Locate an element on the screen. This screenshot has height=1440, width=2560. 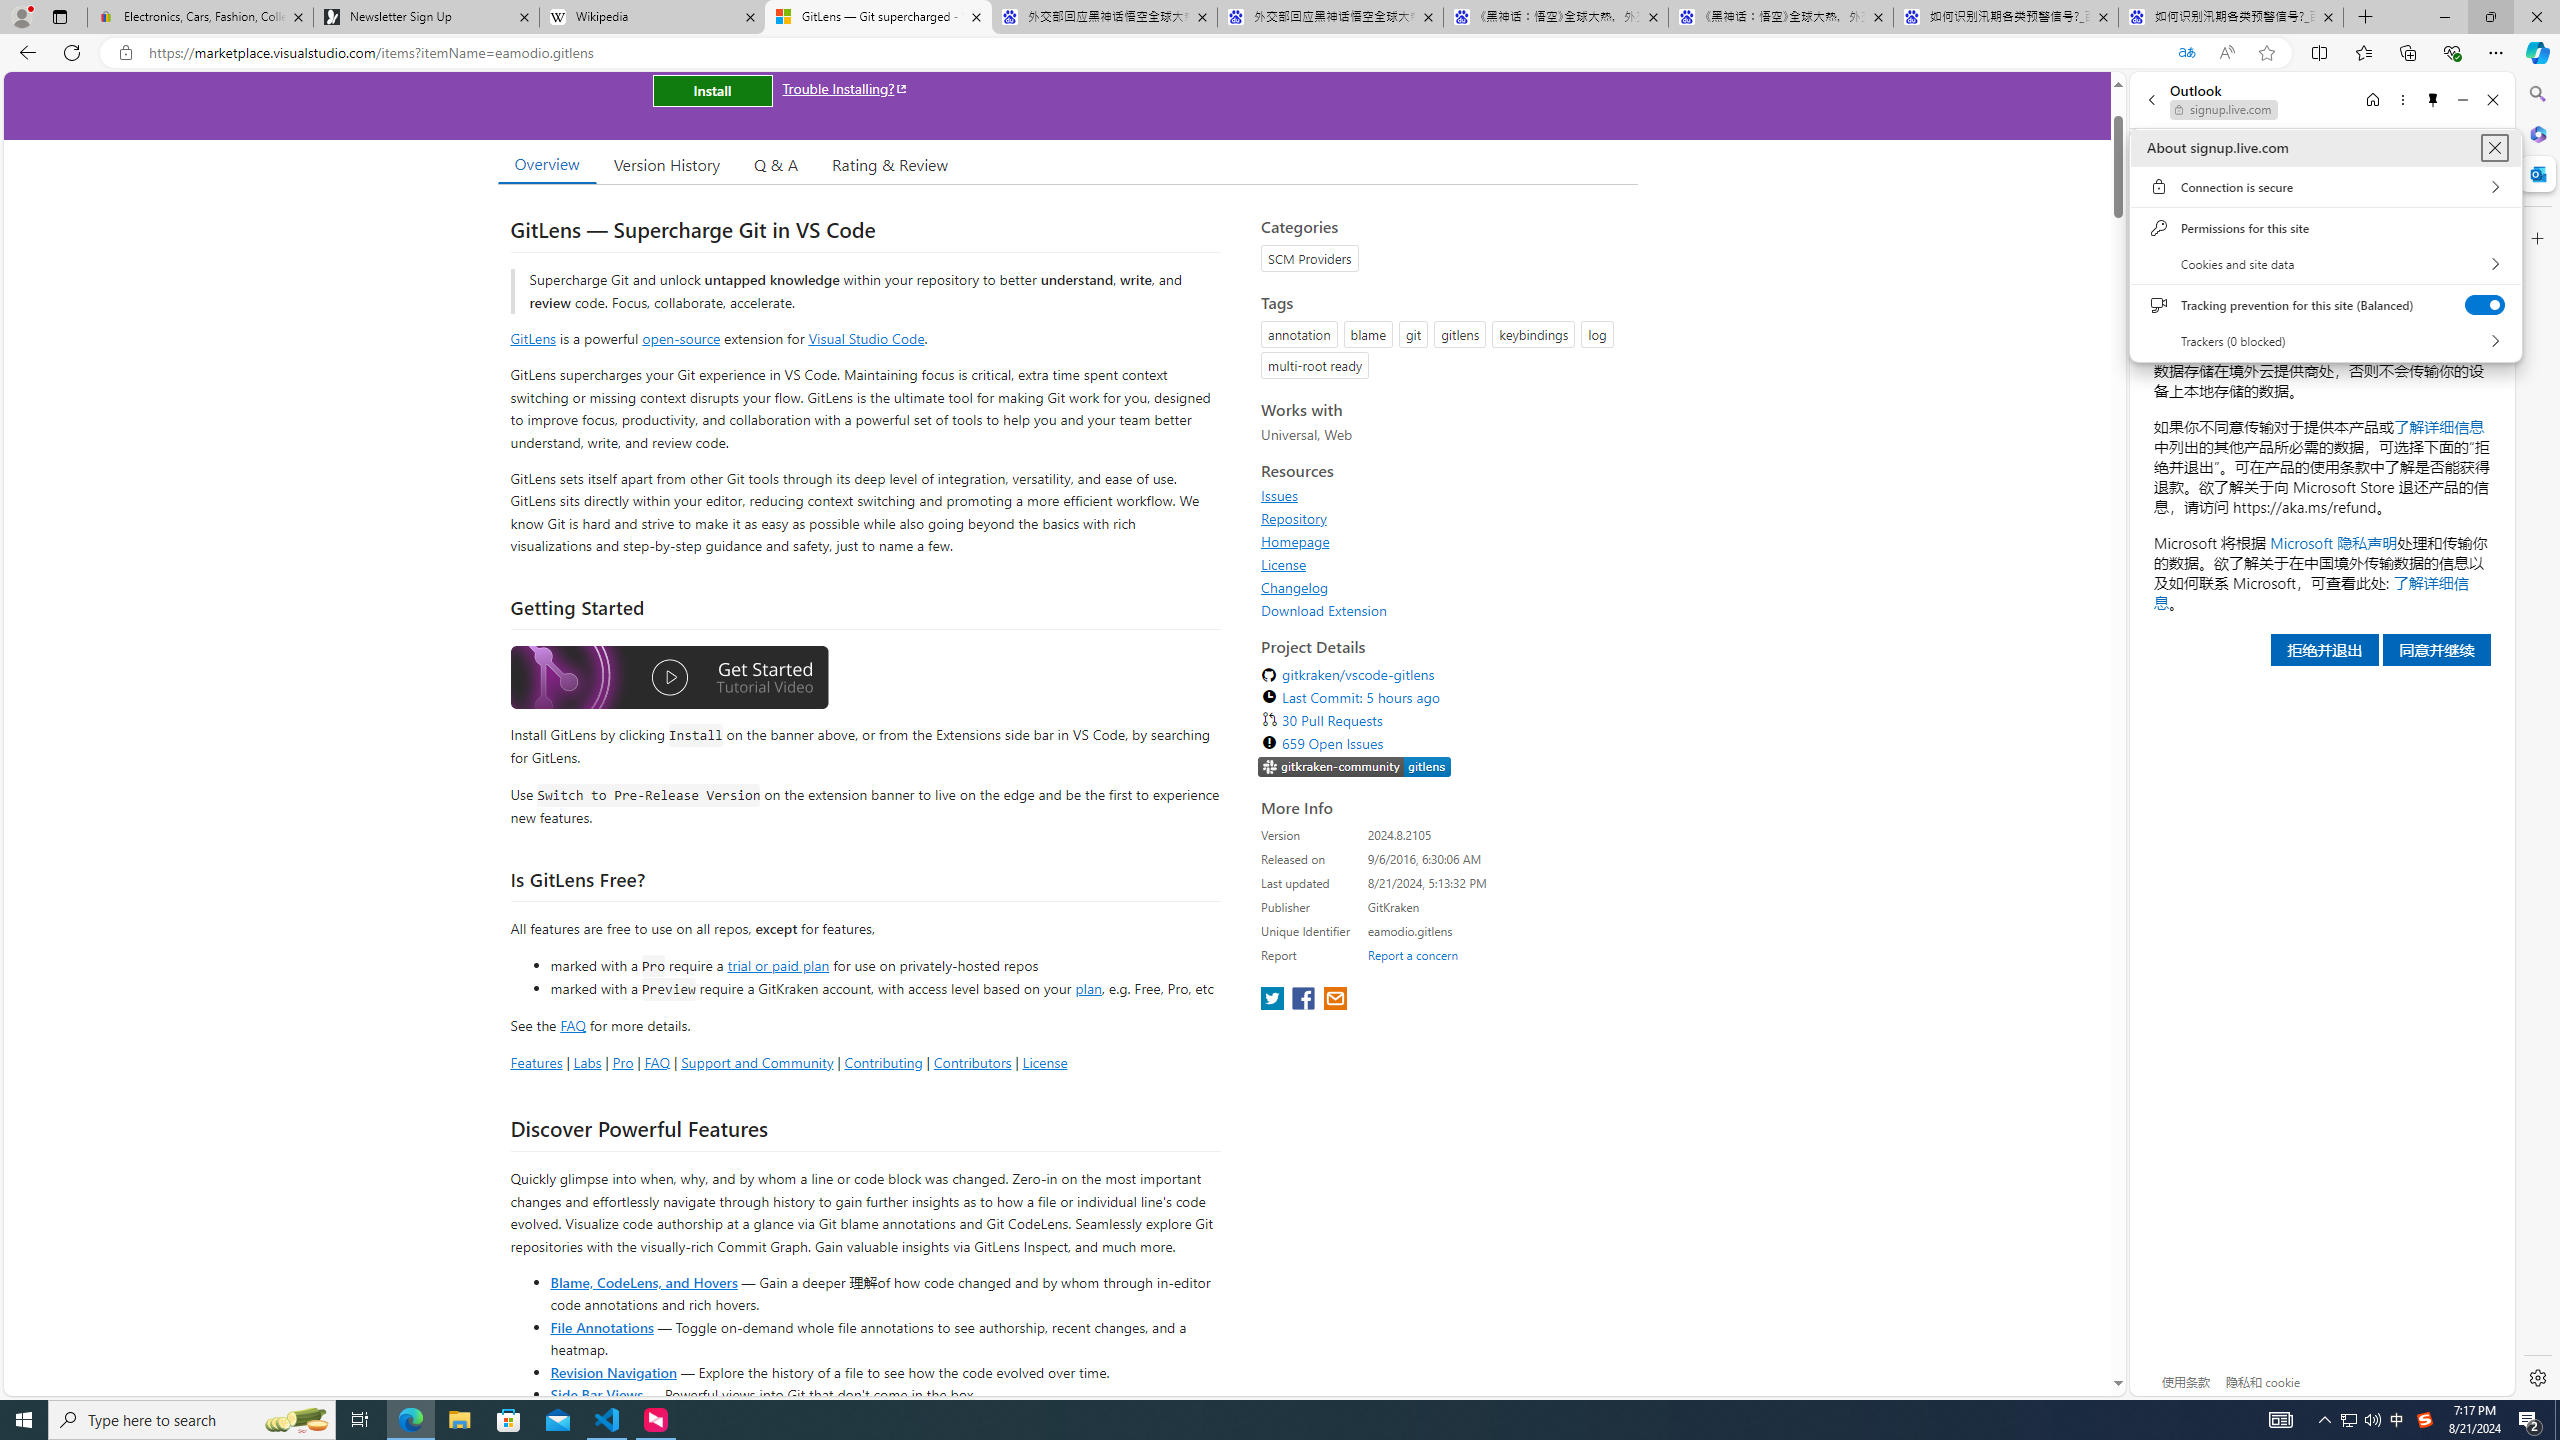
User Promoted Notification Area is located at coordinates (2361, 1420).